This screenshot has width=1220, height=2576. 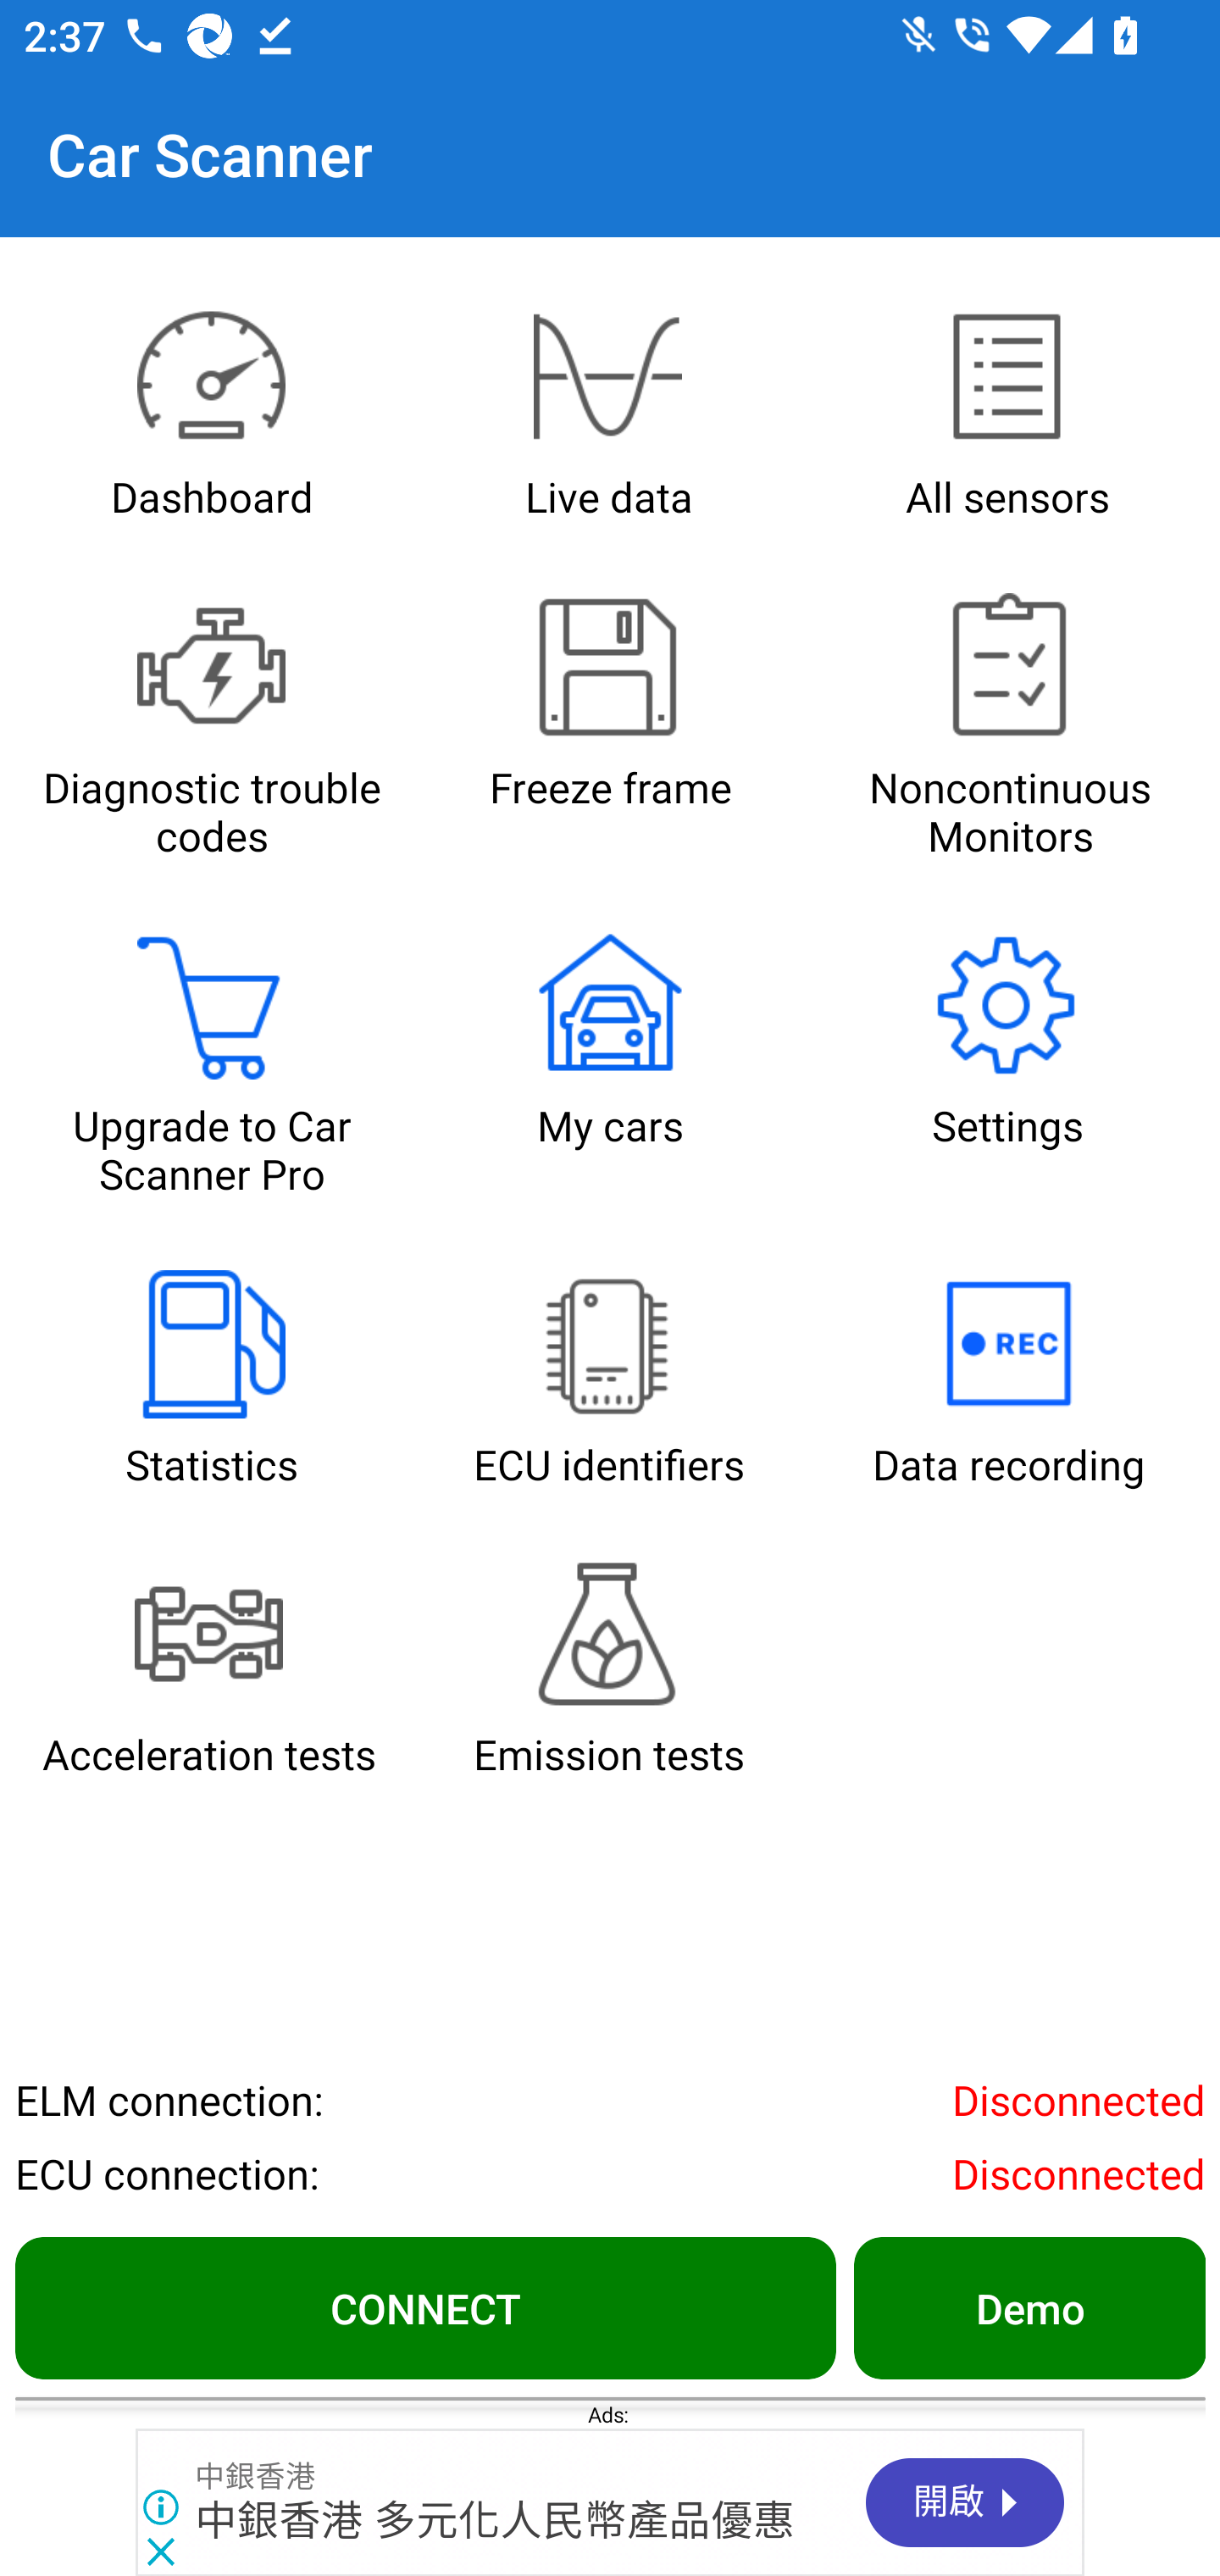 I want to click on 開啟, so click(x=965, y=2502).